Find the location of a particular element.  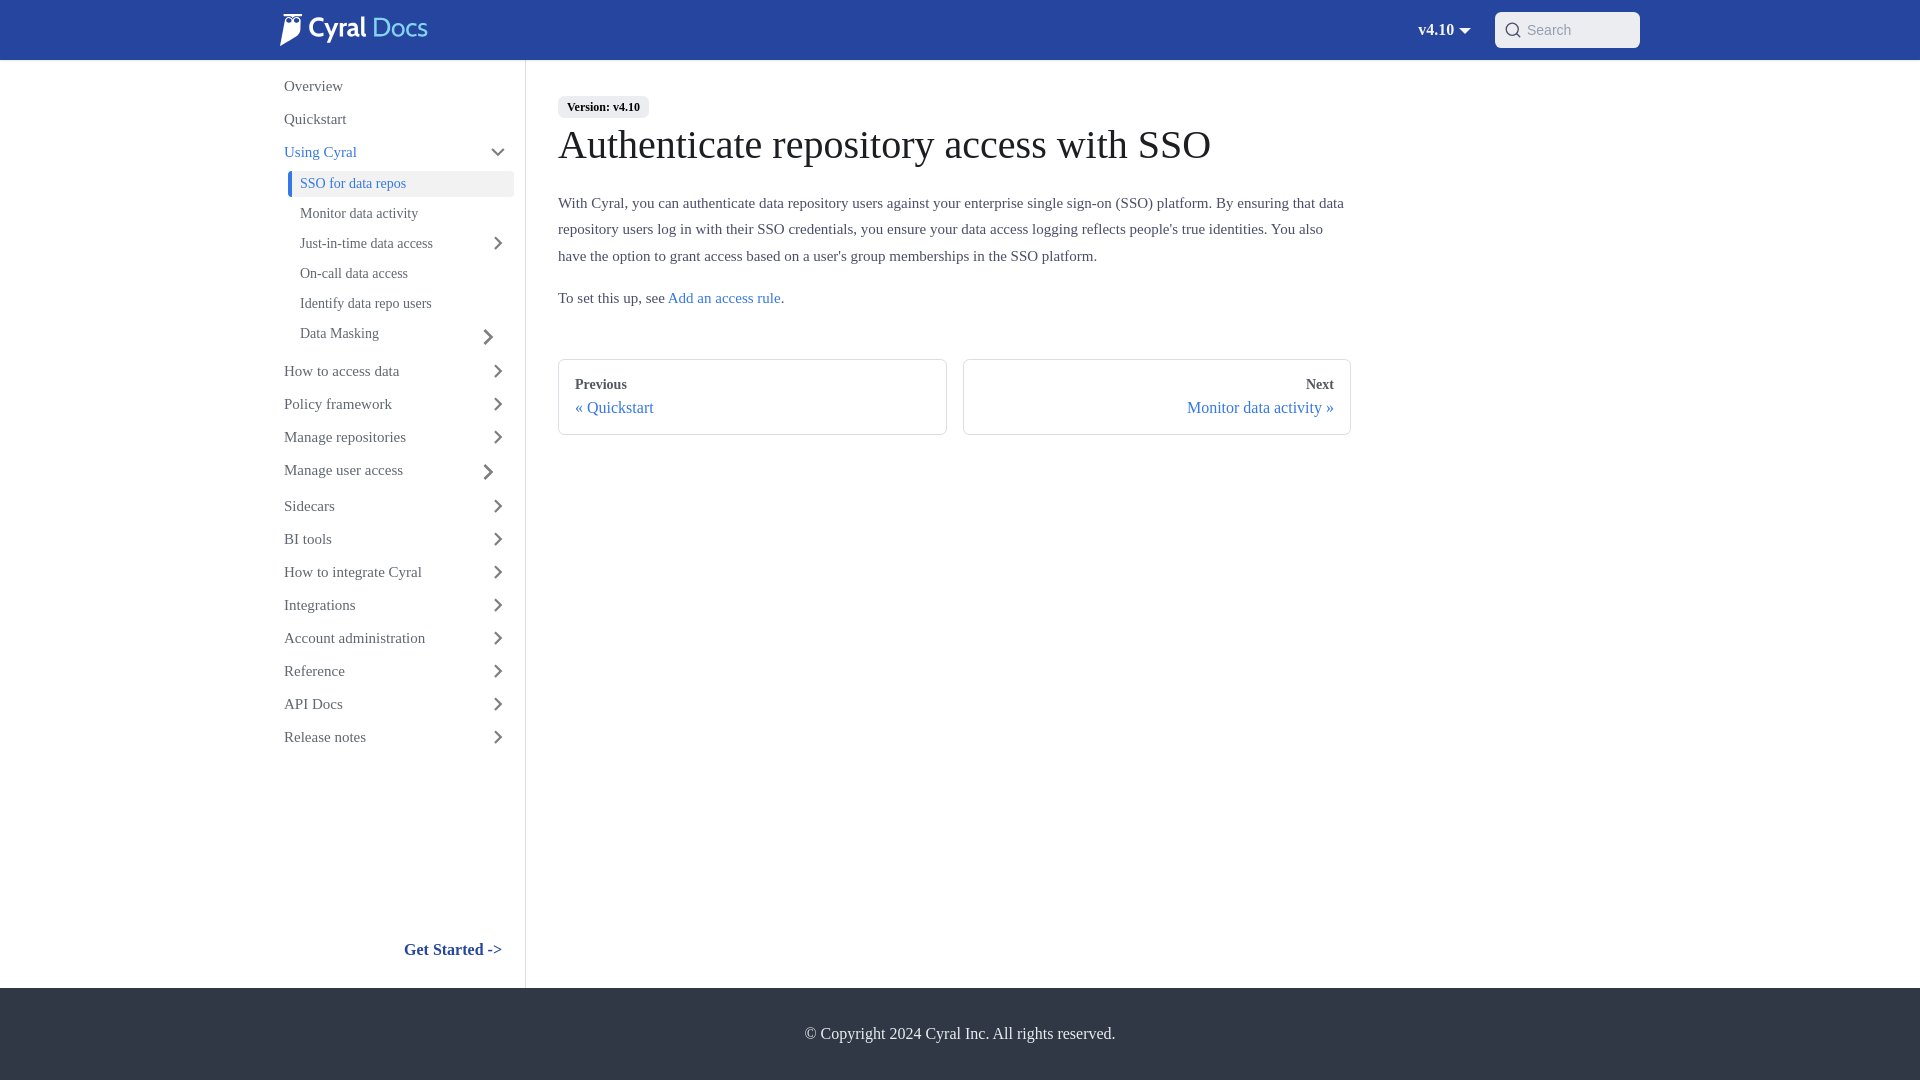

How to access data is located at coordinates (393, 370).